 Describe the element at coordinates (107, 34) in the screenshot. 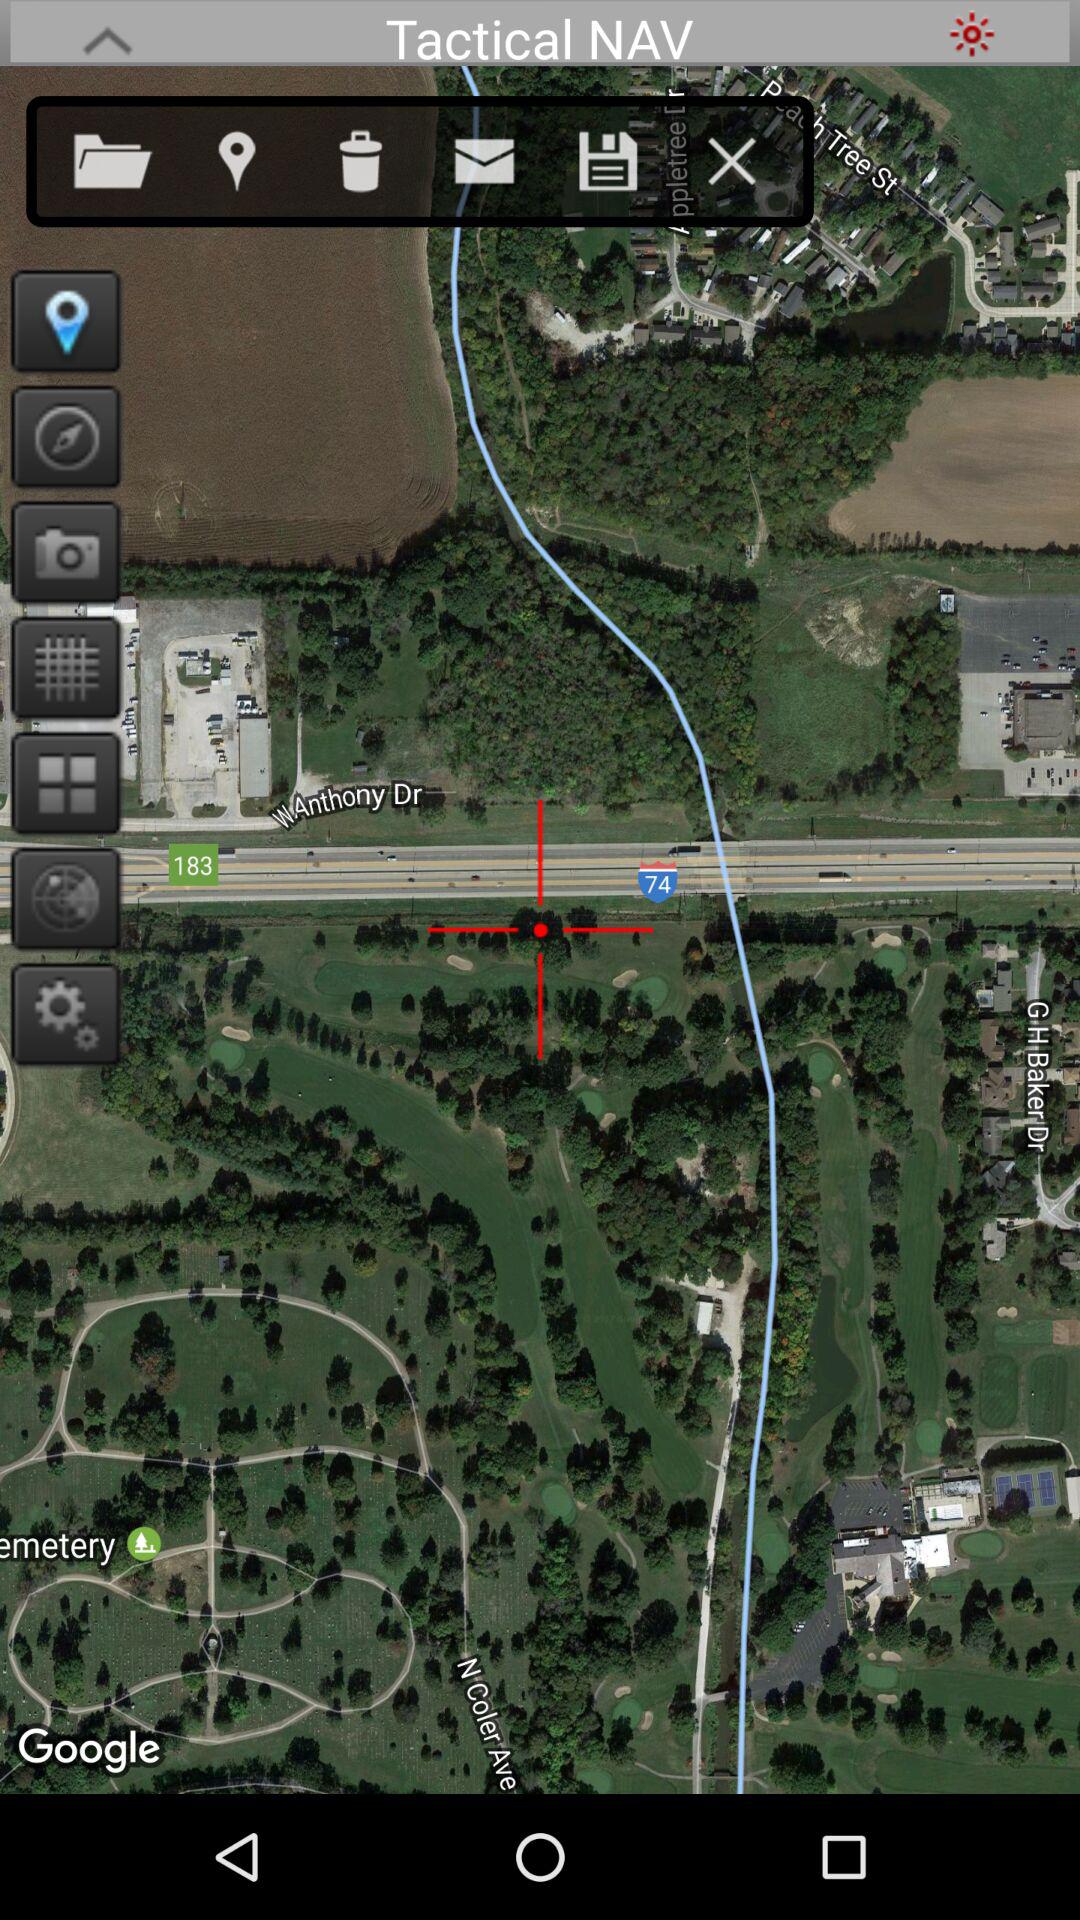

I see `select the item to the left of the tactical nav app` at that location.